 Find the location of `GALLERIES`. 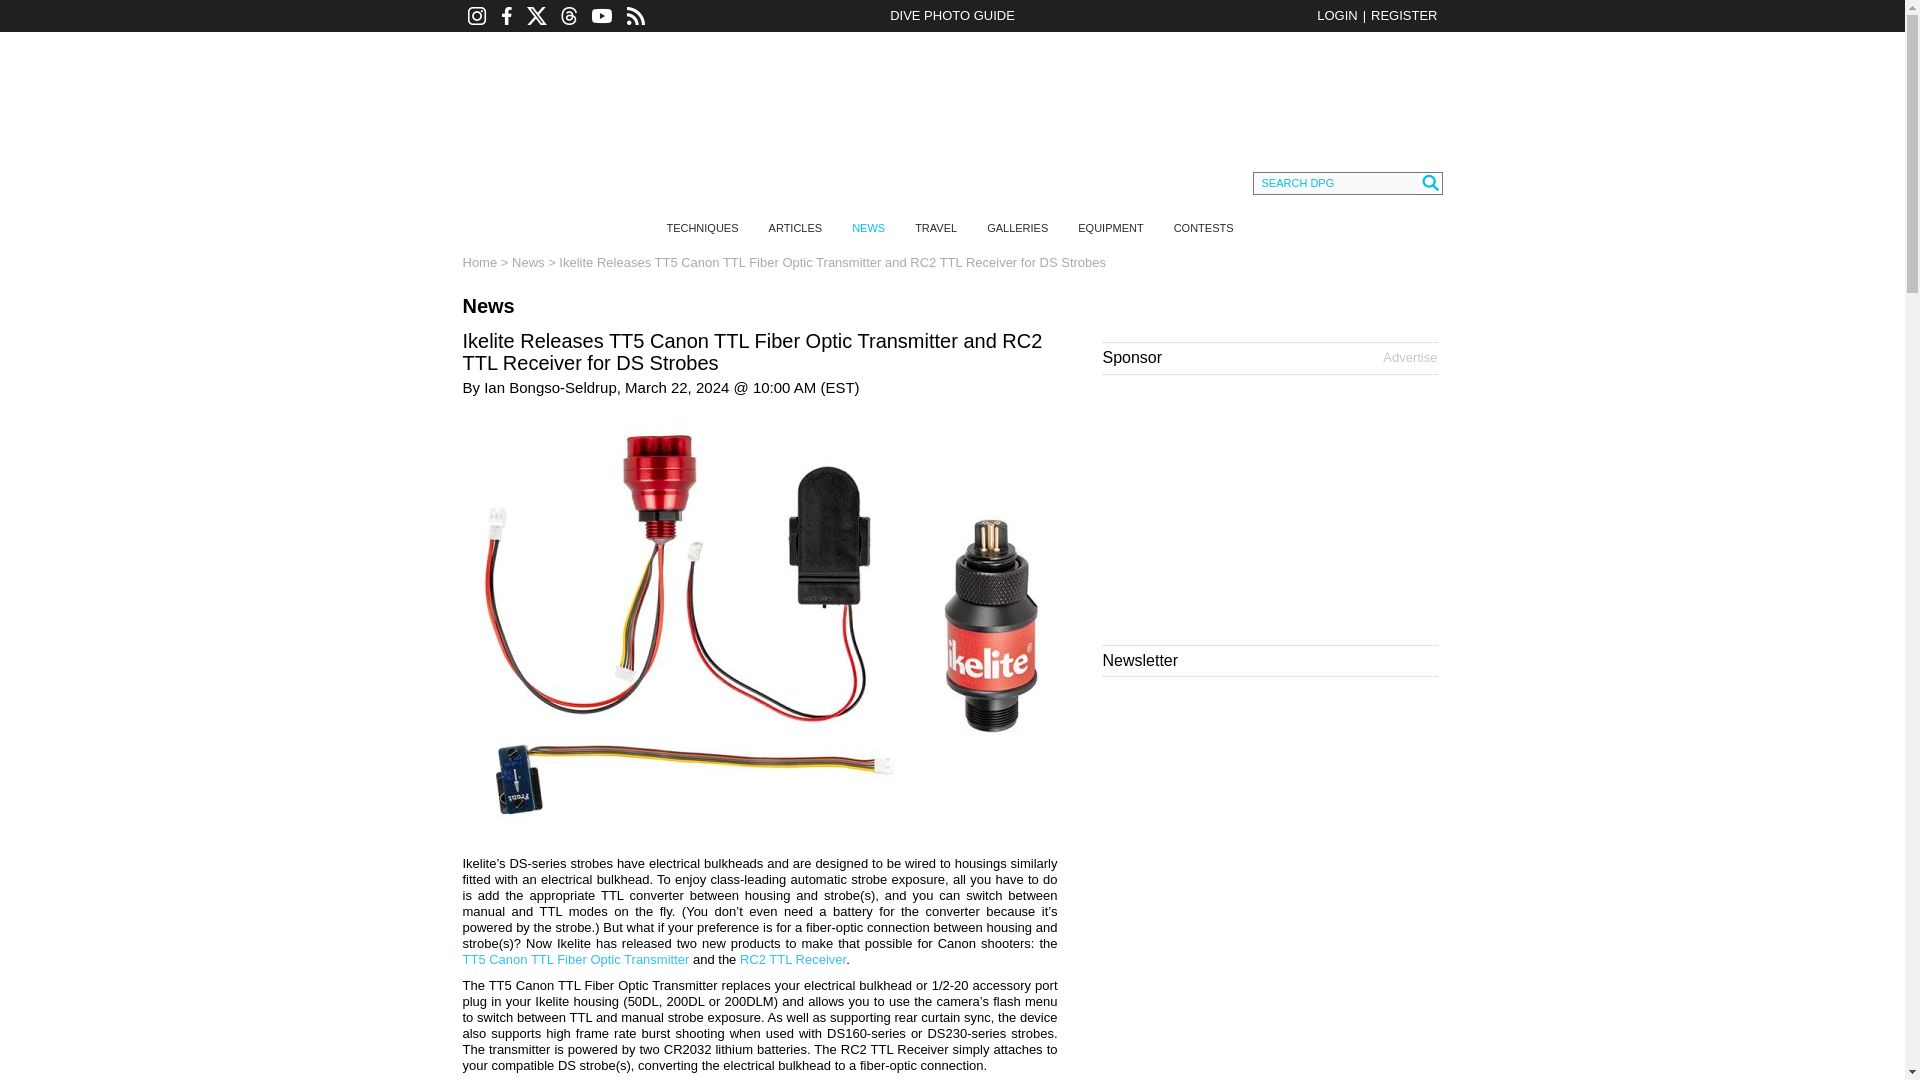

GALLERIES is located at coordinates (1017, 228).